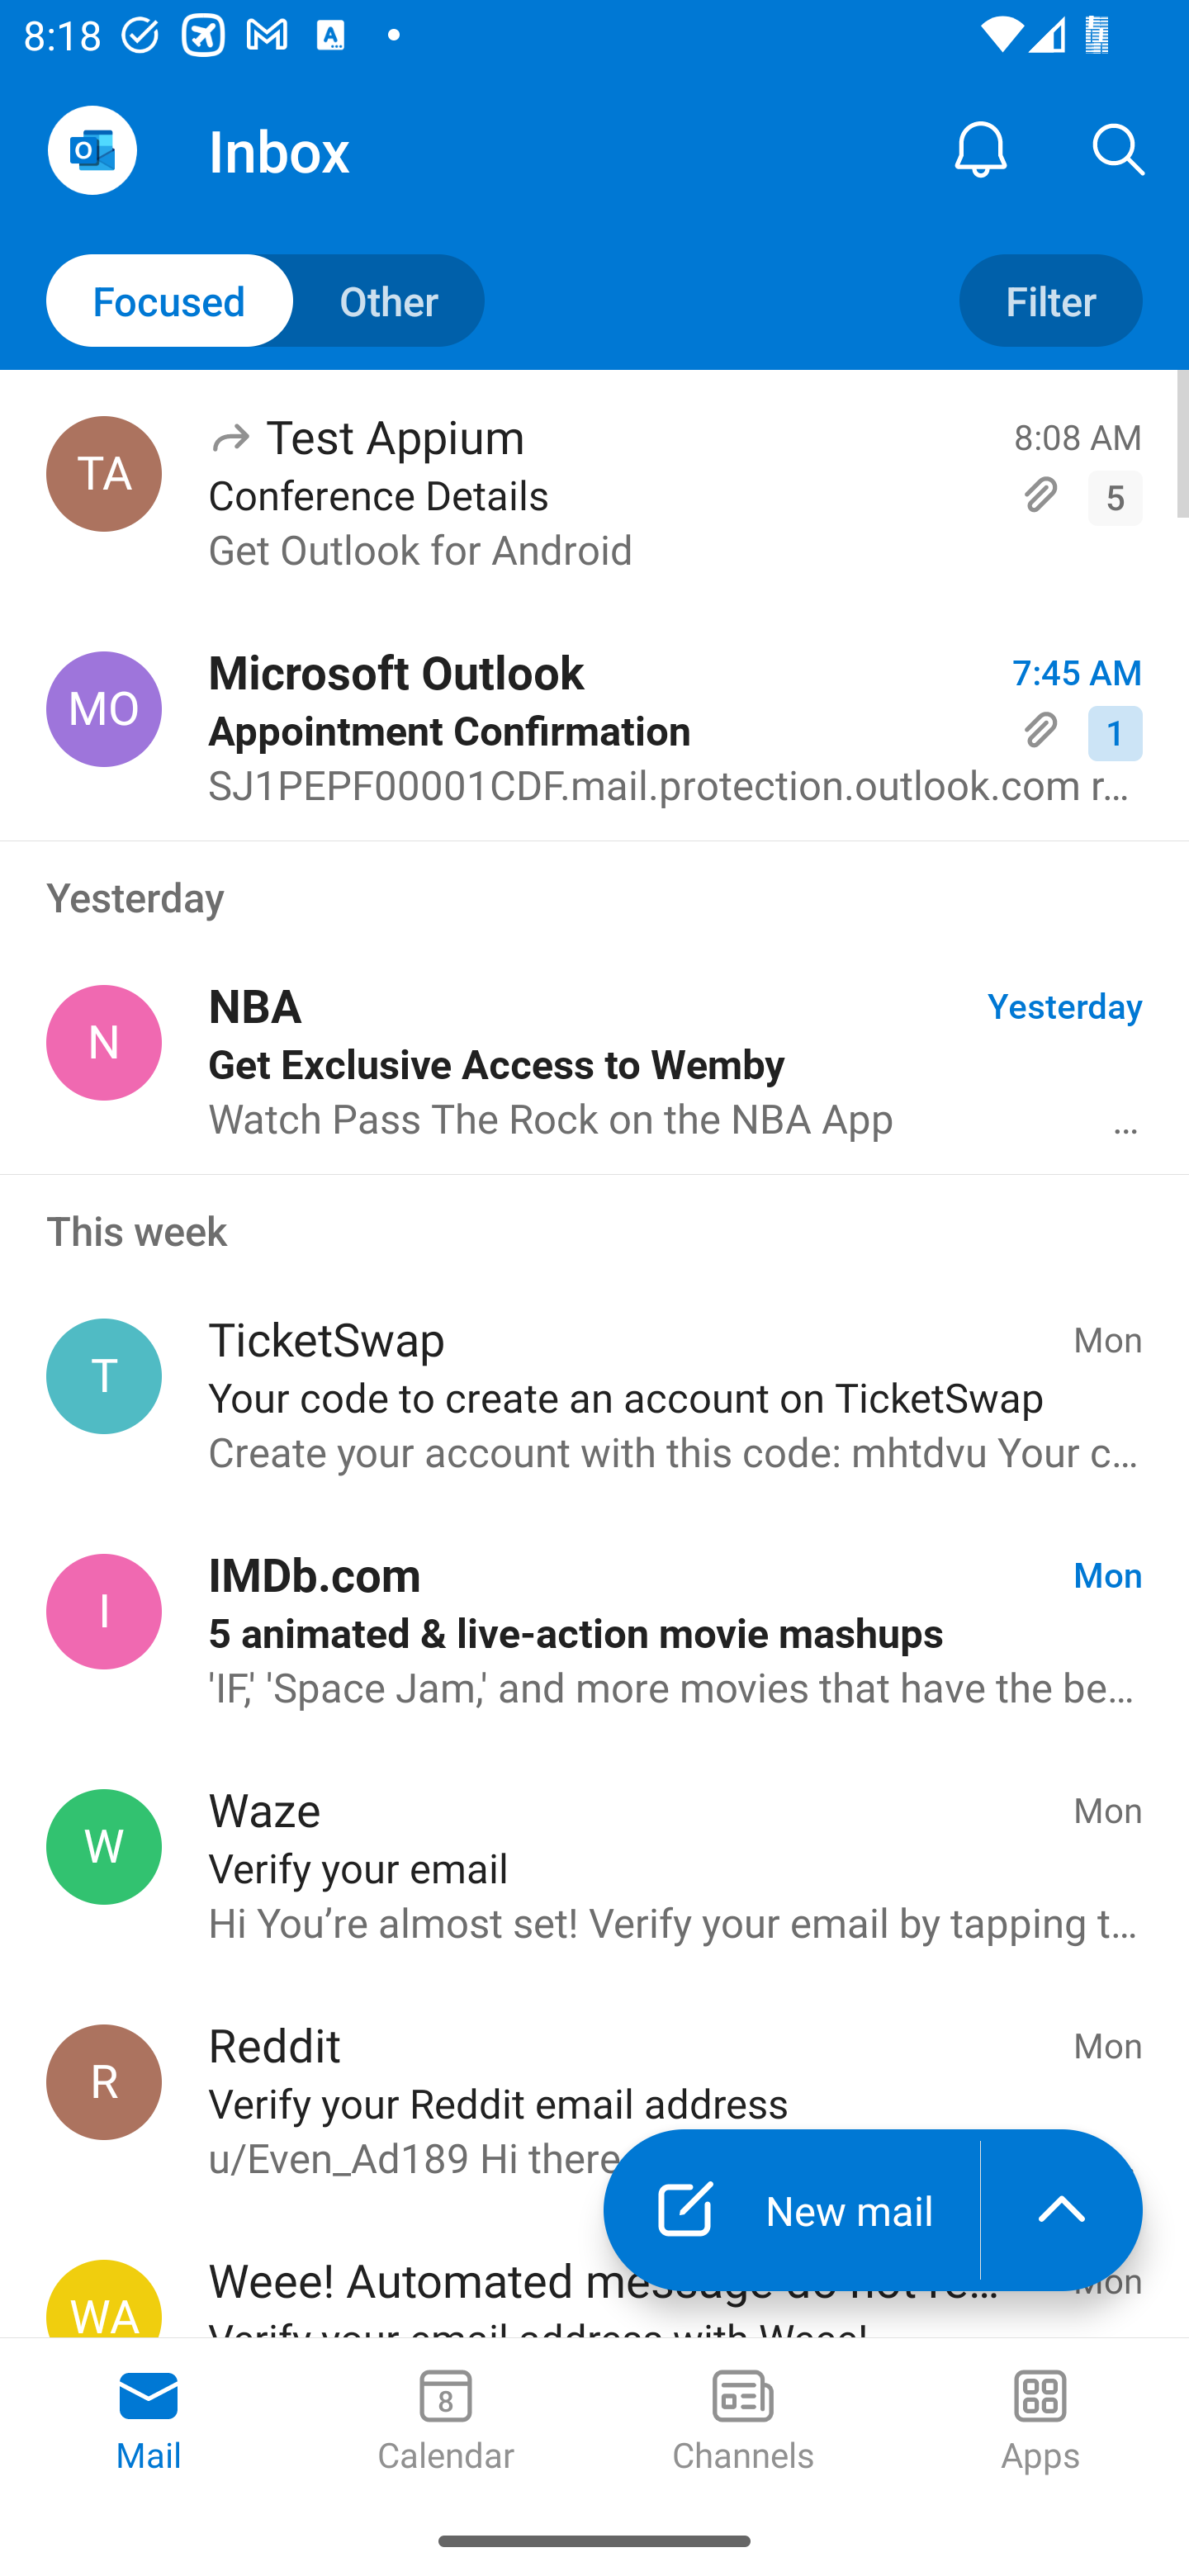  Describe the element at coordinates (1120, 149) in the screenshot. I see `Search, , ` at that location.